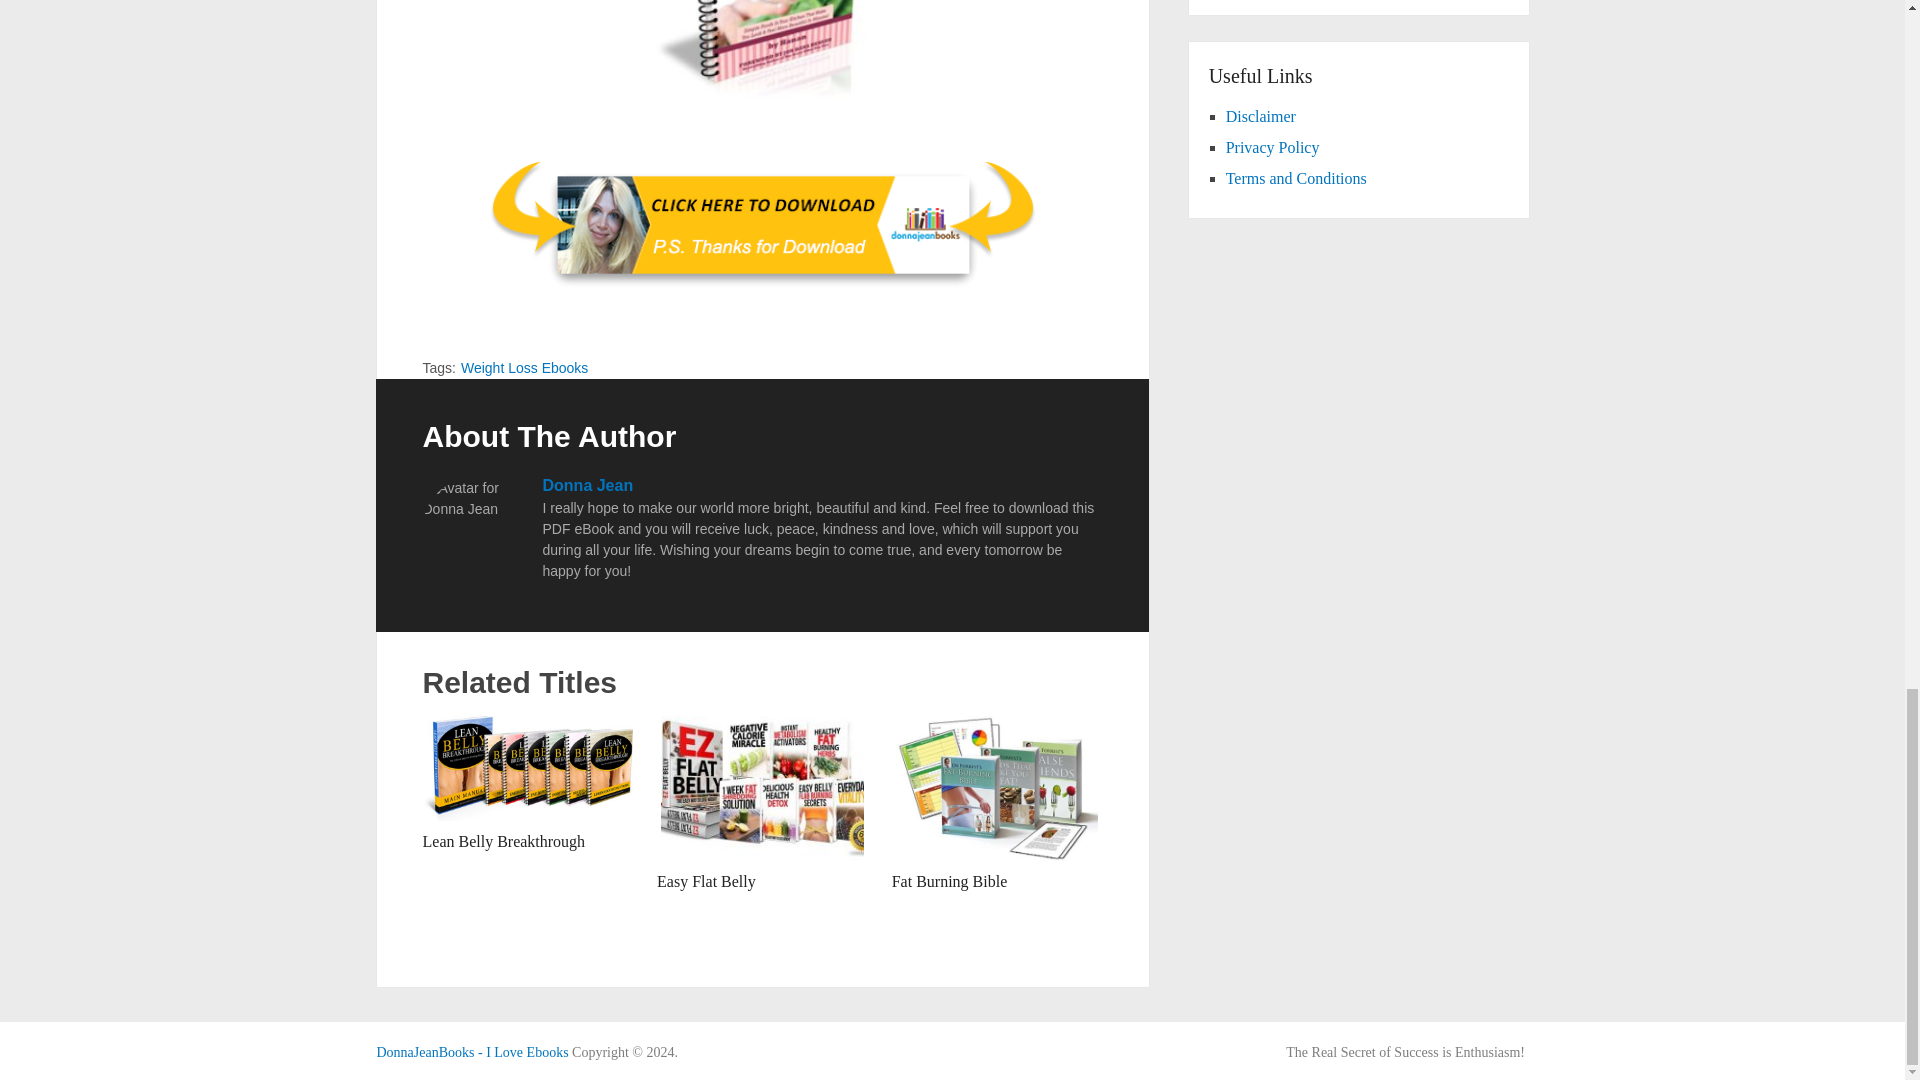 This screenshot has height=1080, width=1920. What do you see at coordinates (524, 367) in the screenshot?
I see `Weight Loss Ebooks` at bounding box center [524, 367].